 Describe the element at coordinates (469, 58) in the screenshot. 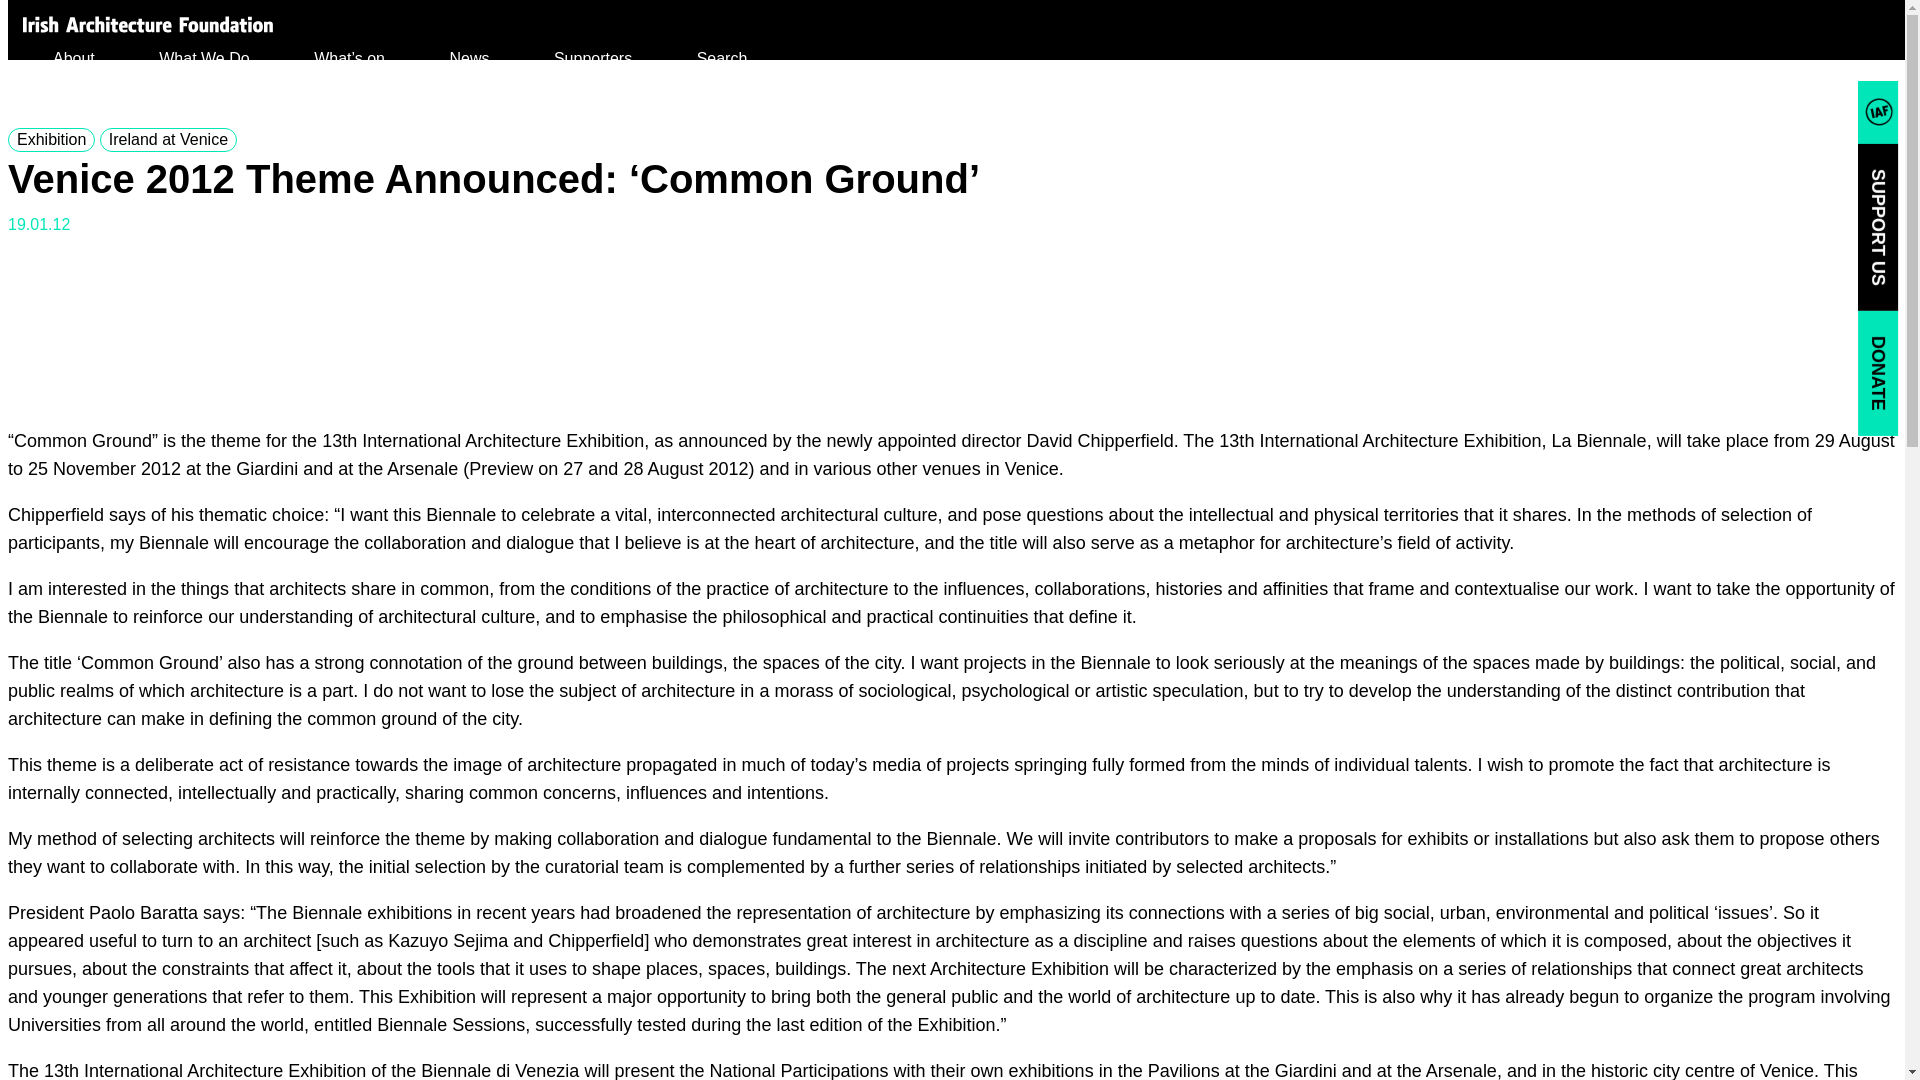

I see `News` at that location.